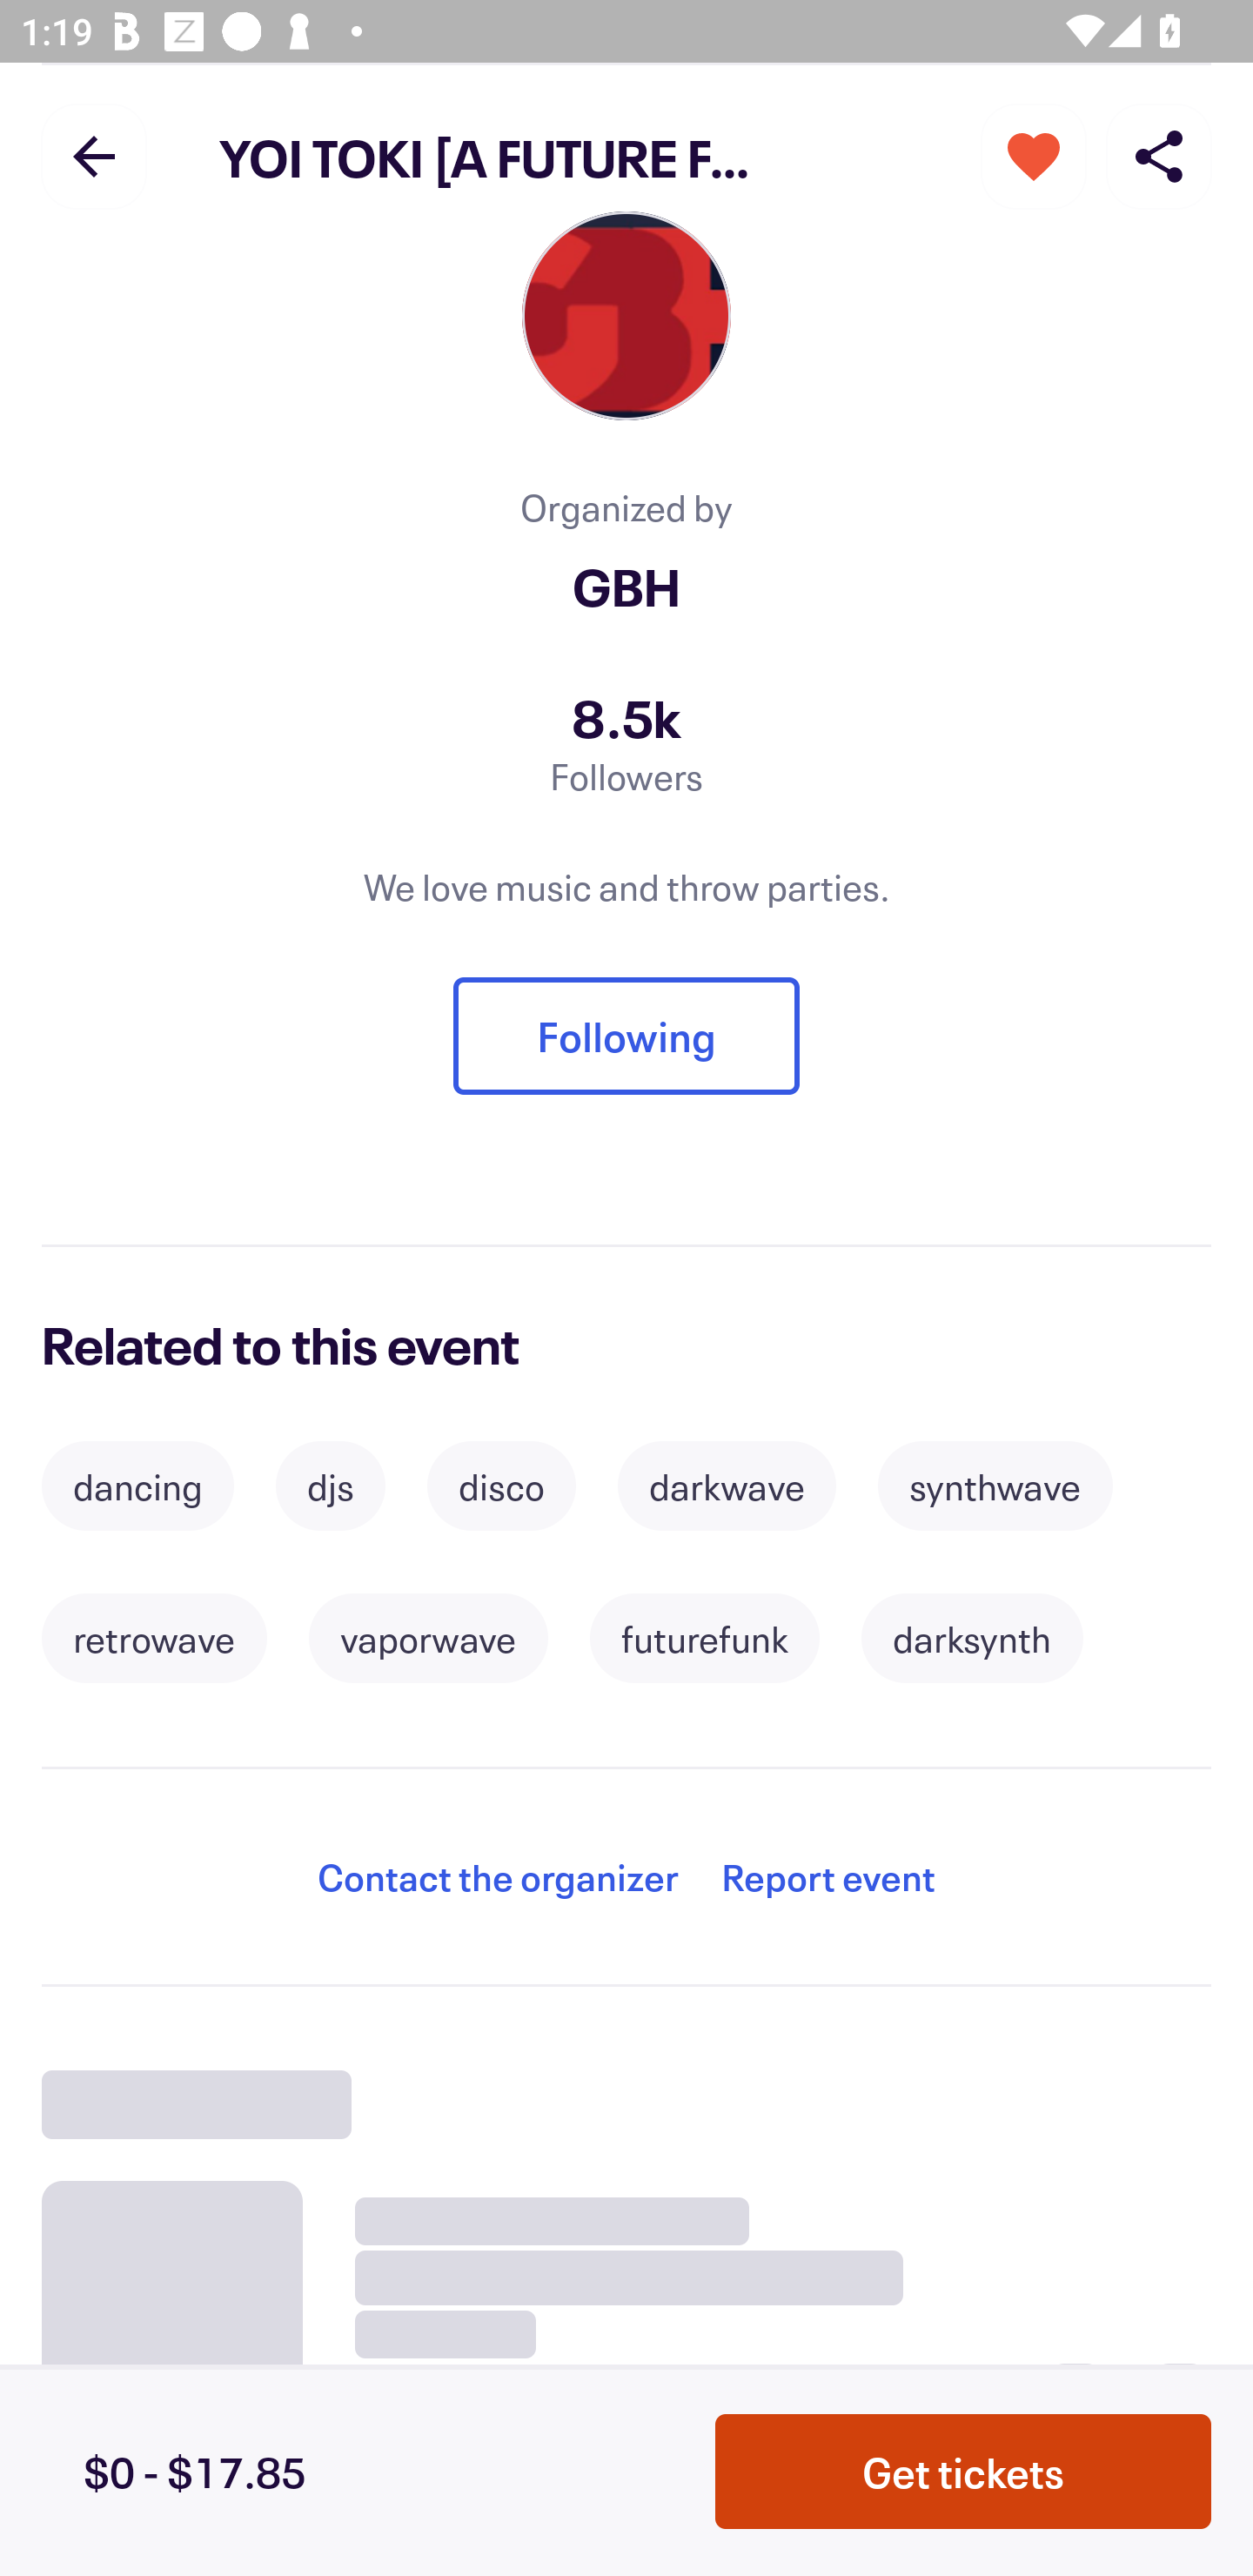 Image resolution: width=1253 pixels, height=2576 pixels. I want to click on darkwave, so click(726, 1486).